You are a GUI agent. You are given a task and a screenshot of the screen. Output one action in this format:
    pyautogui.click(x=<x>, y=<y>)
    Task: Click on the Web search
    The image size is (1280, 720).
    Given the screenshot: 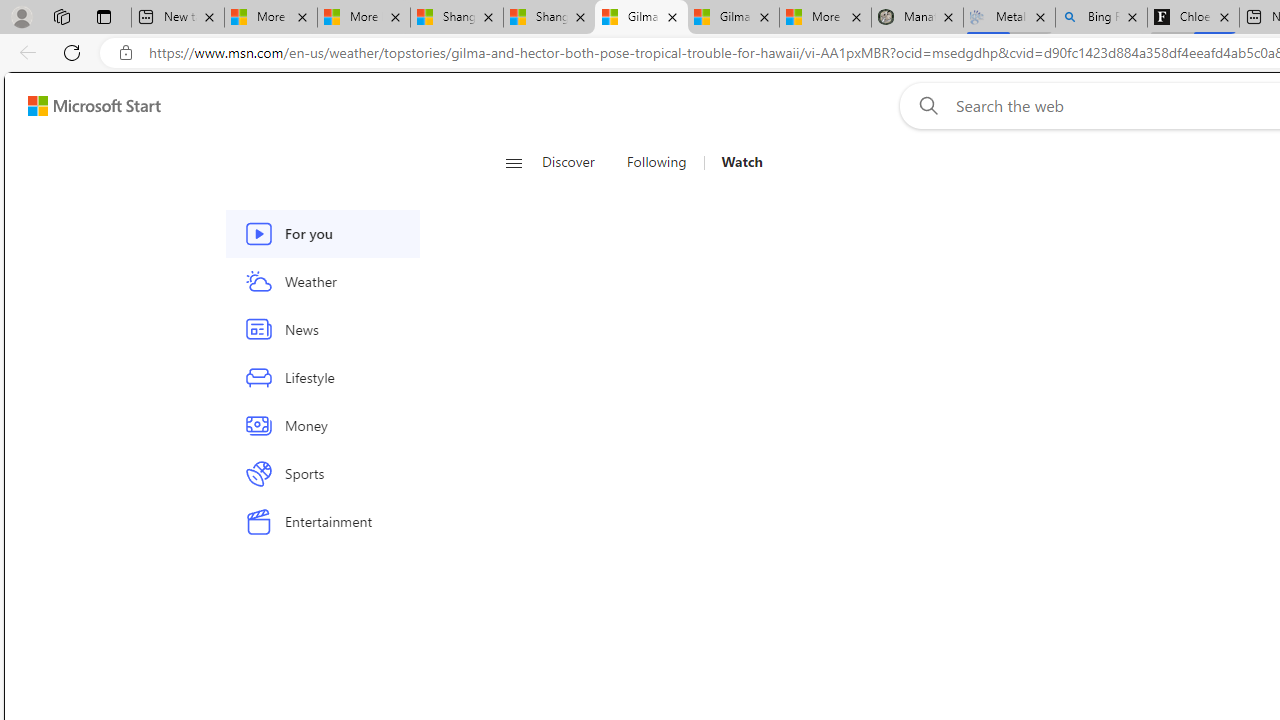 What is the action you would take?
    pyautogui.click(x=924, y=105)
    